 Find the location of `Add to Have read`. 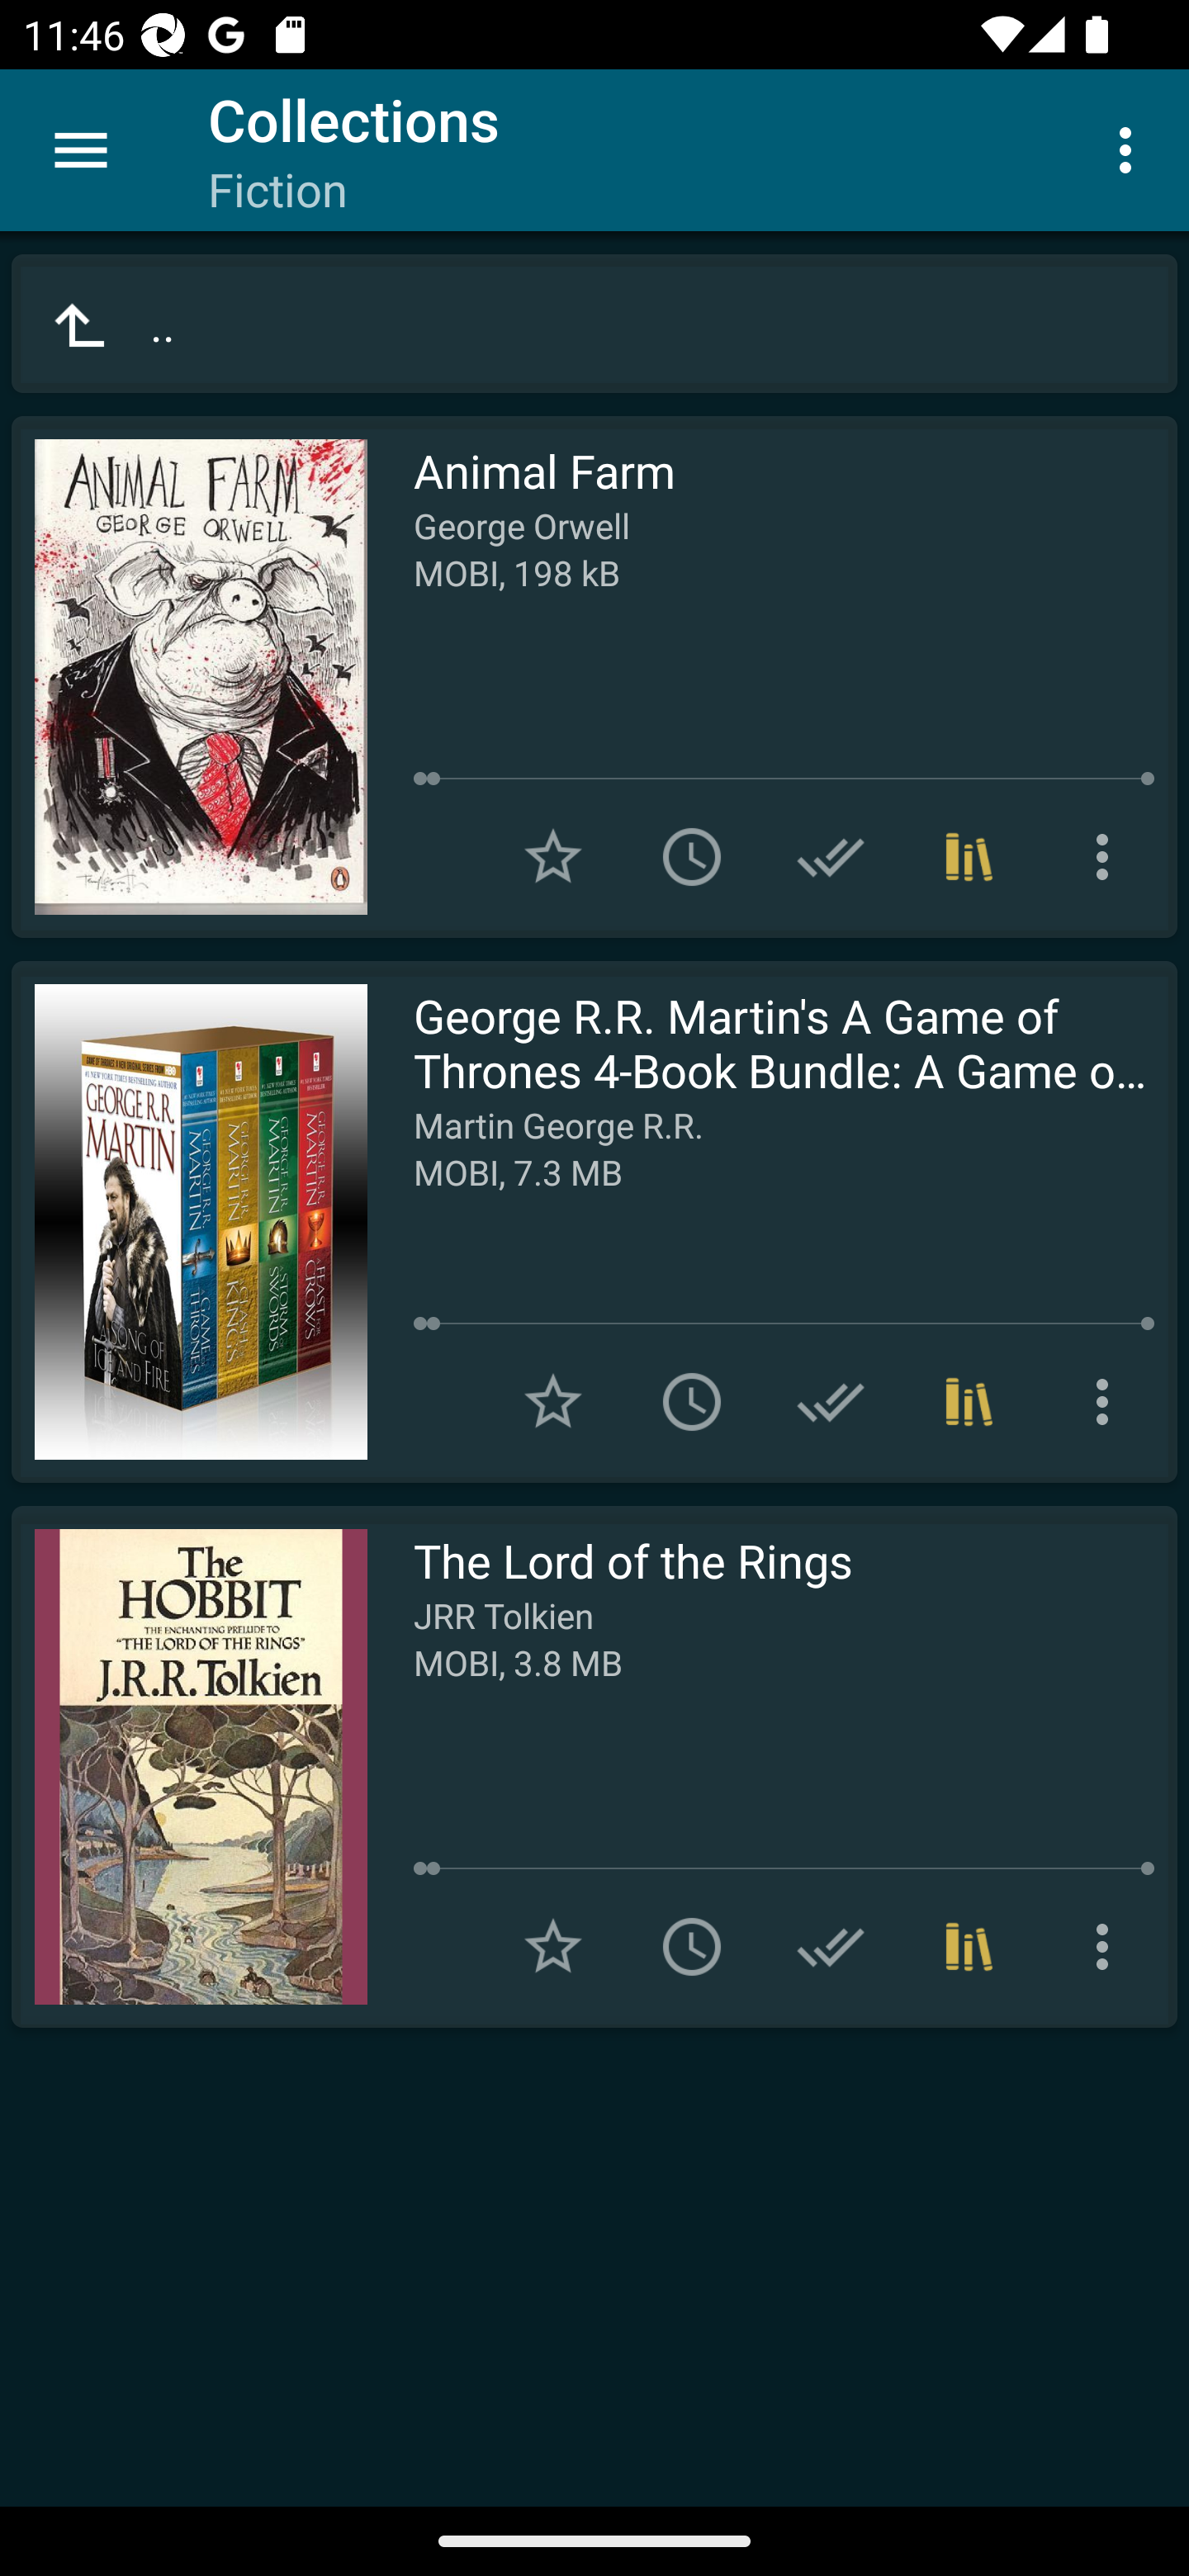

Add to Have read is located at coordinates (831, 857).